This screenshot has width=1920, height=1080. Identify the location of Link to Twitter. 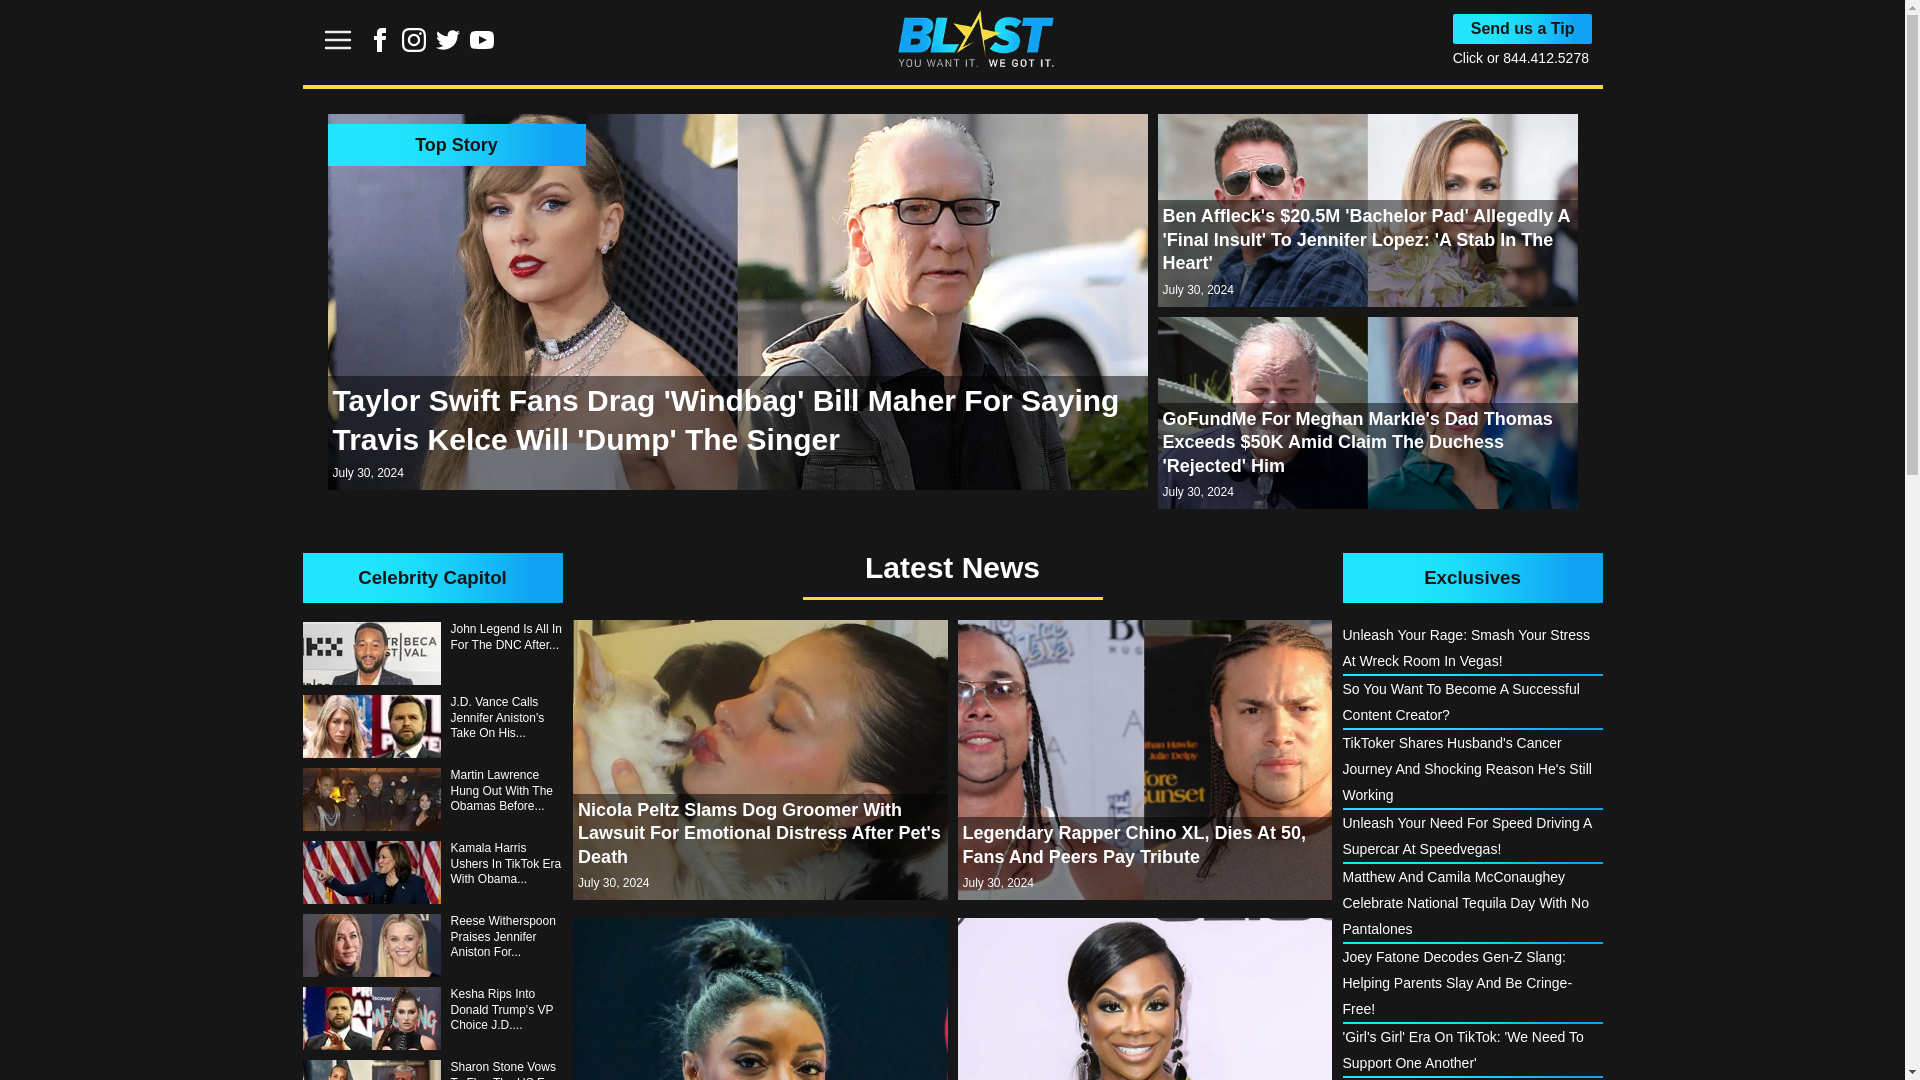
(448, 46).